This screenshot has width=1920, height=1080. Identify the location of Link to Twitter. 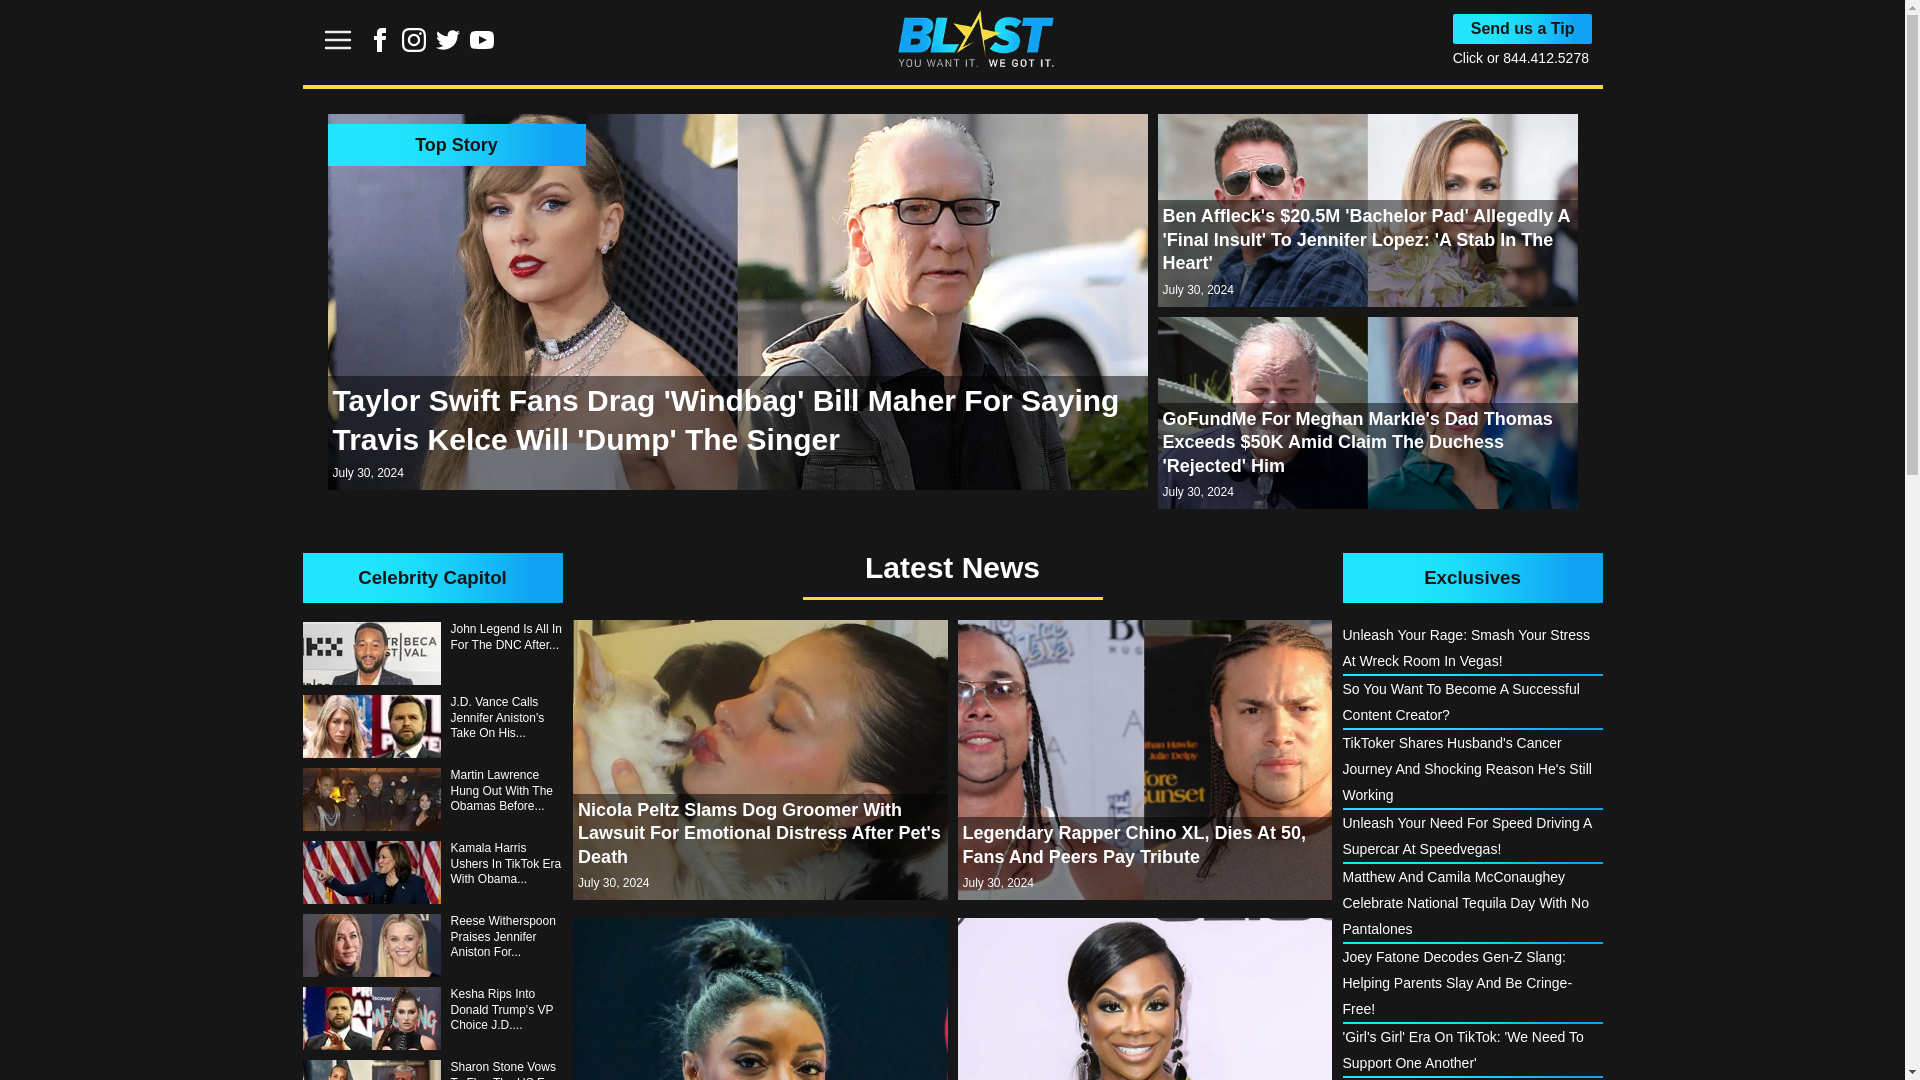
(448, 46).